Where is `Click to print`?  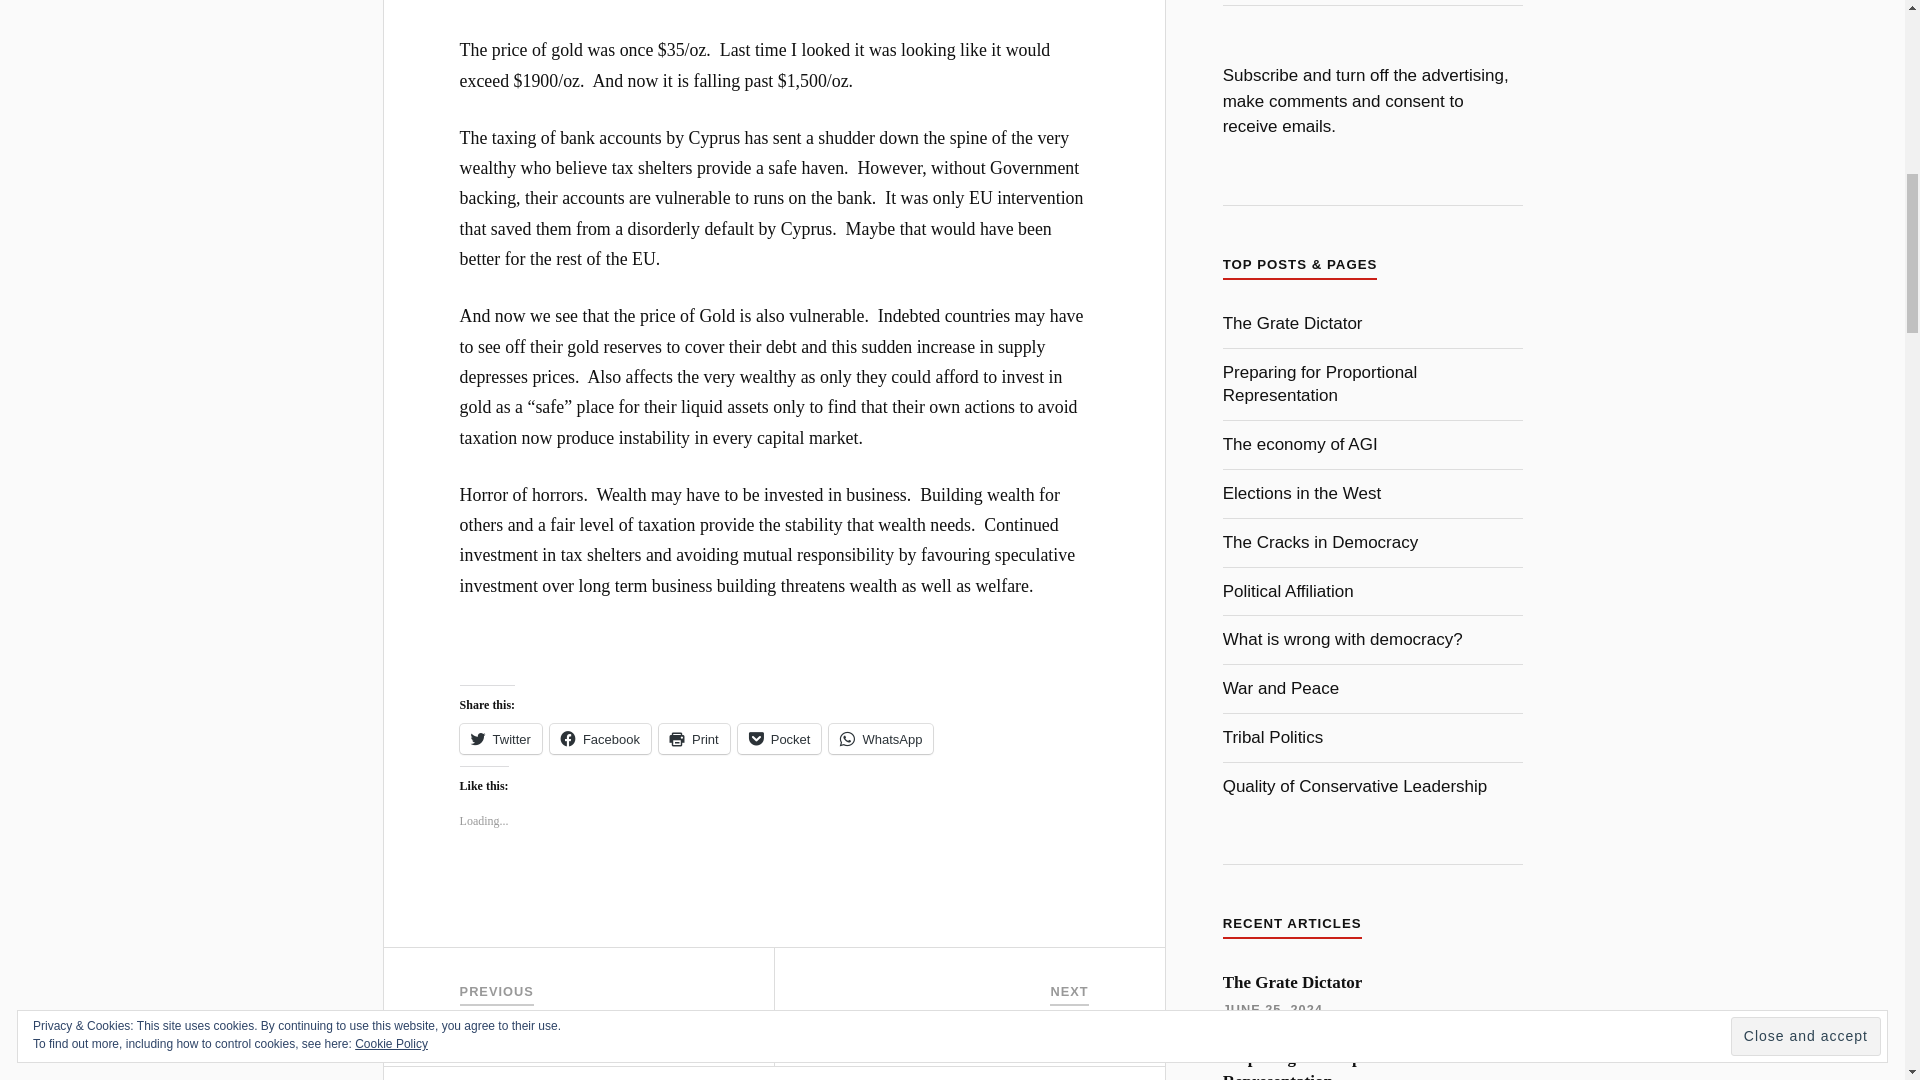
Click to print is located at coordinates (694, 738).